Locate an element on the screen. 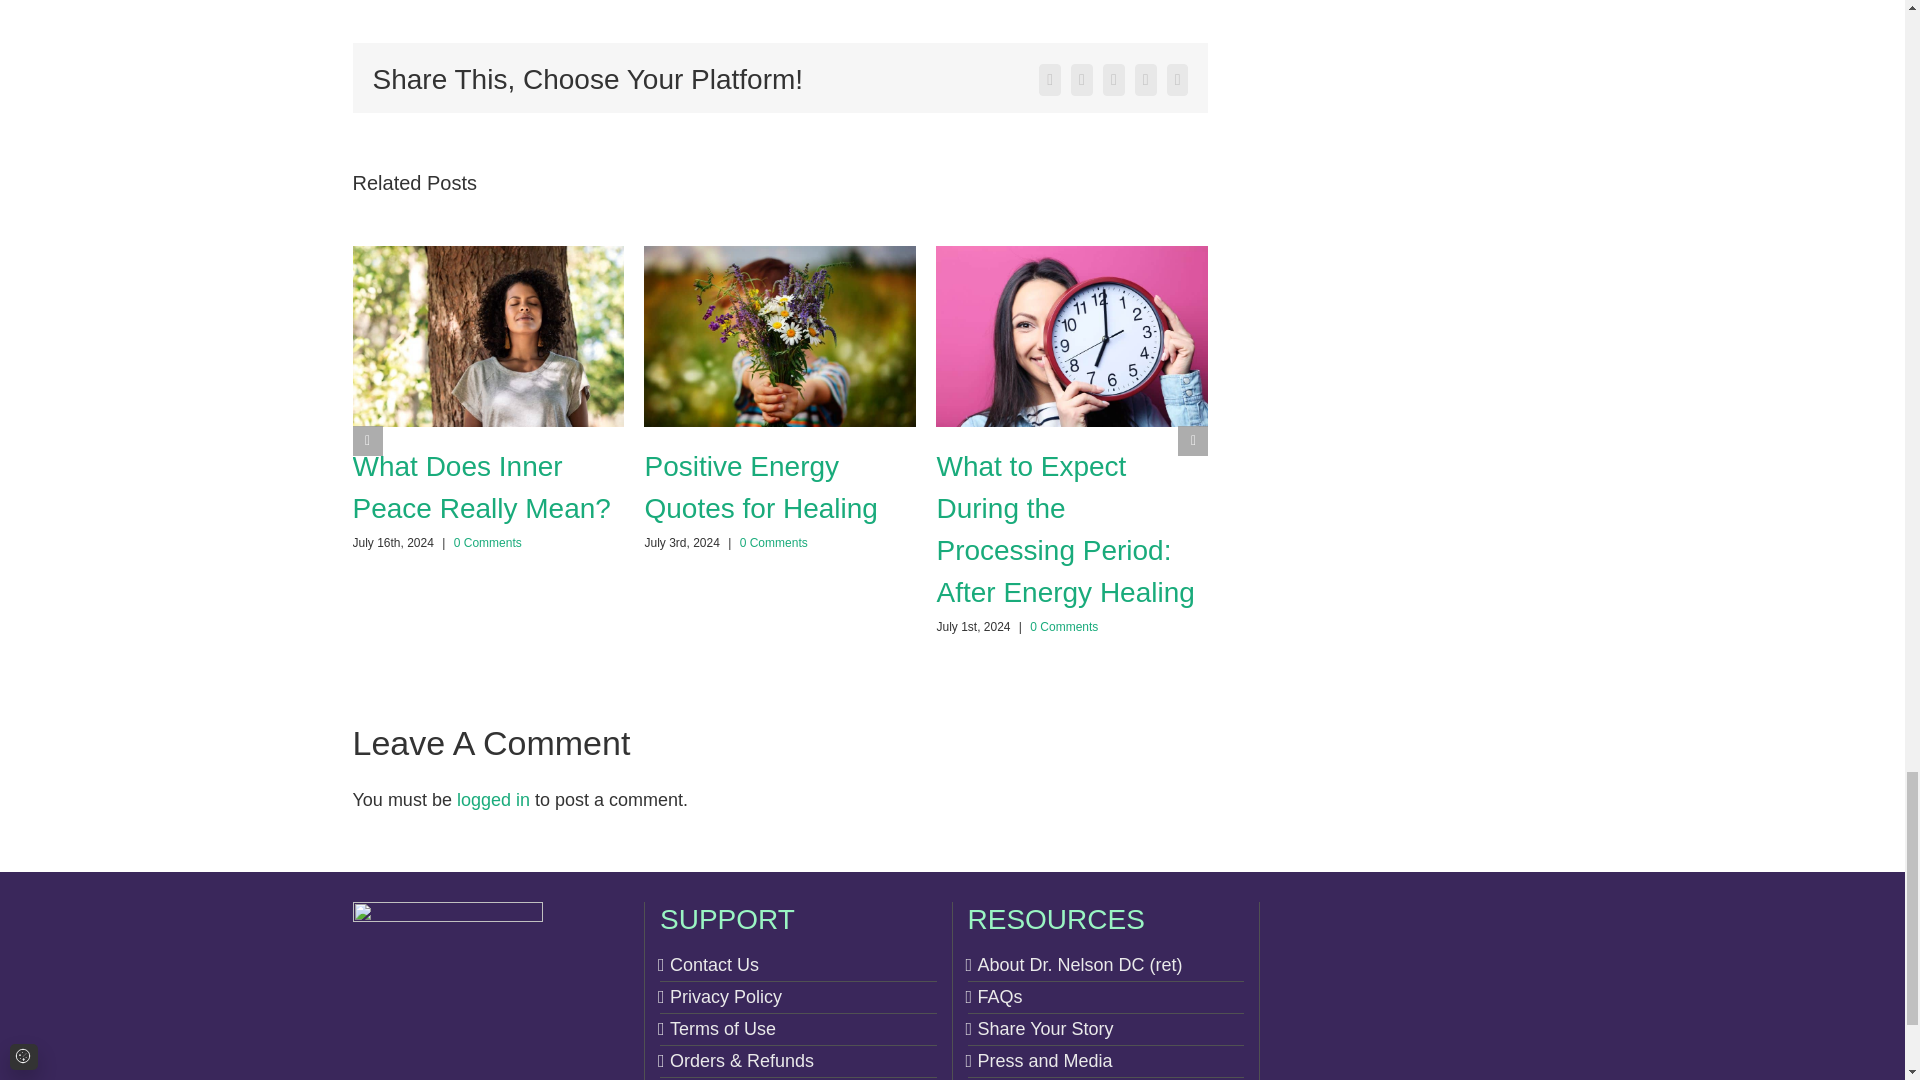 Image resolution: width=1920 pixels, height=1080 pixels. What Does Inner Peace Really Mean? is located at coordinates (480, 487).